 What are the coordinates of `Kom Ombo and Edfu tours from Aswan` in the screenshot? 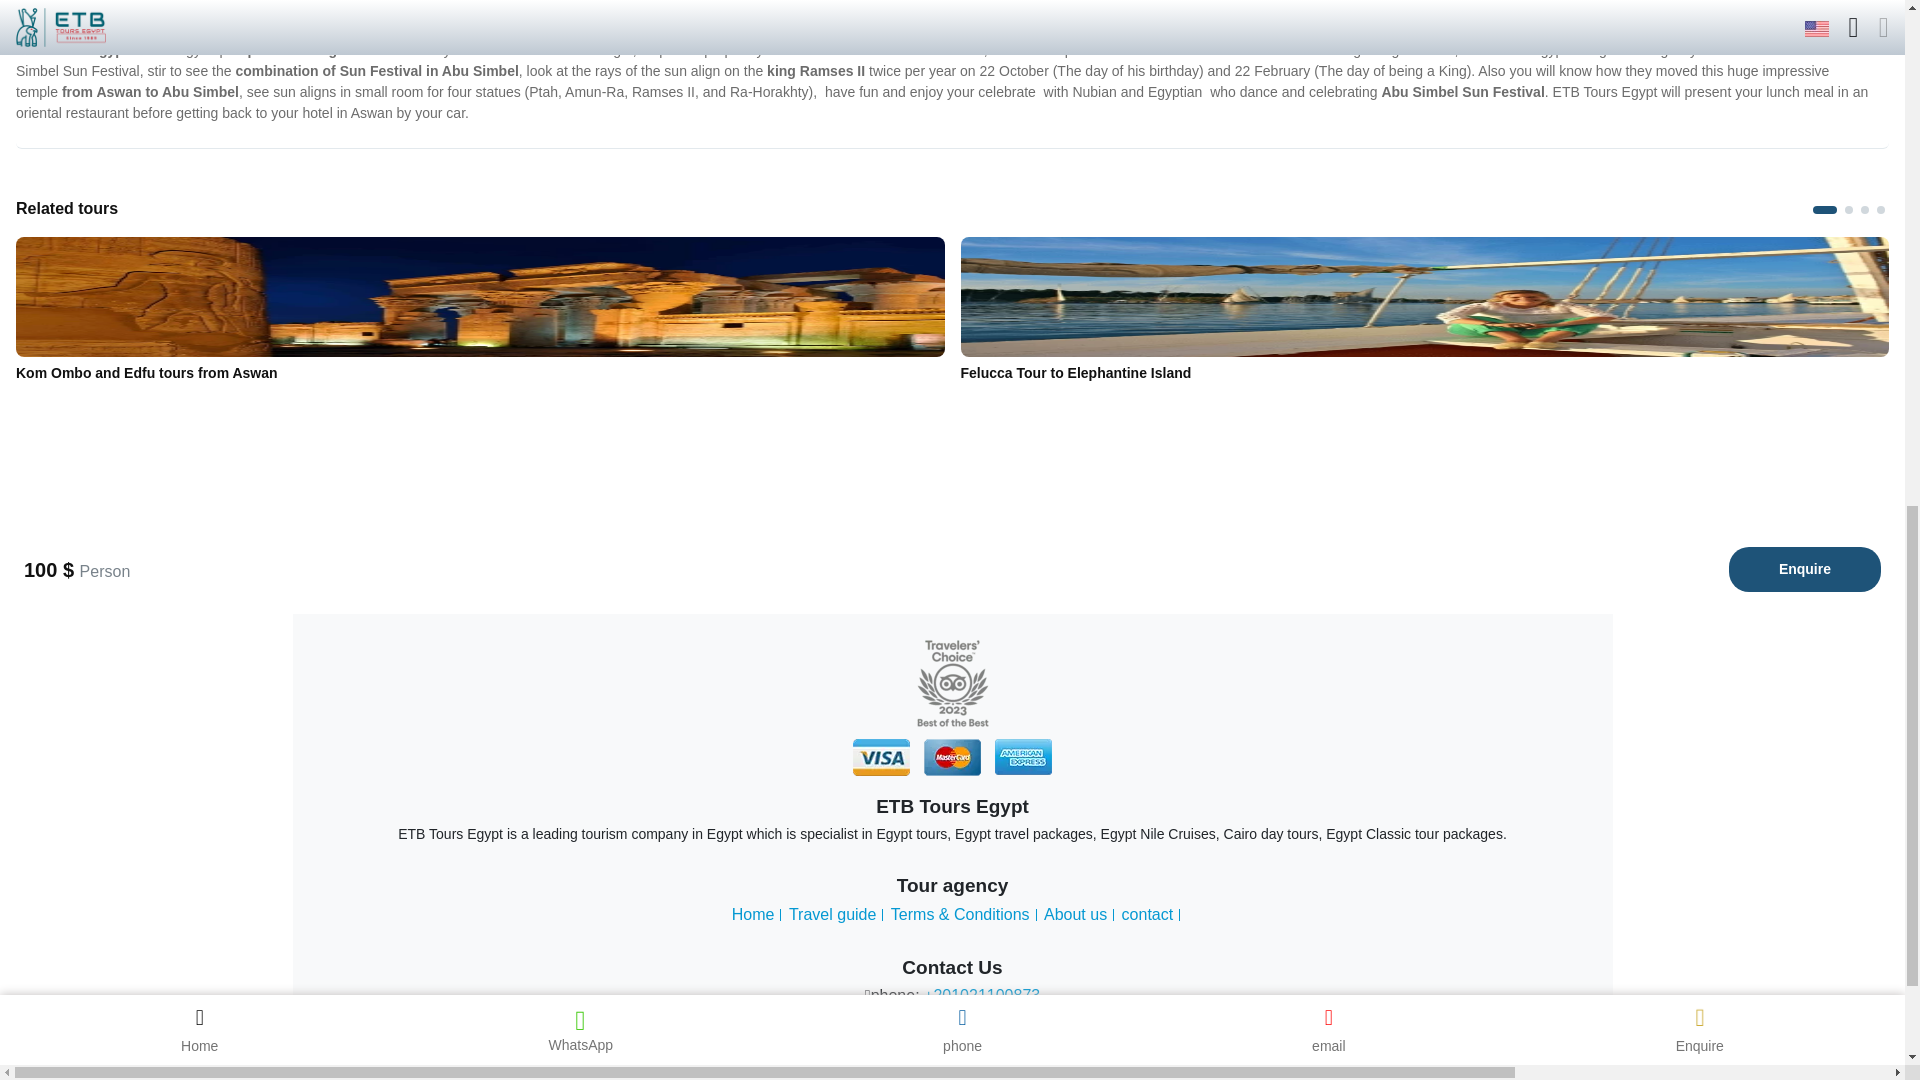 It's located at (480, 296).